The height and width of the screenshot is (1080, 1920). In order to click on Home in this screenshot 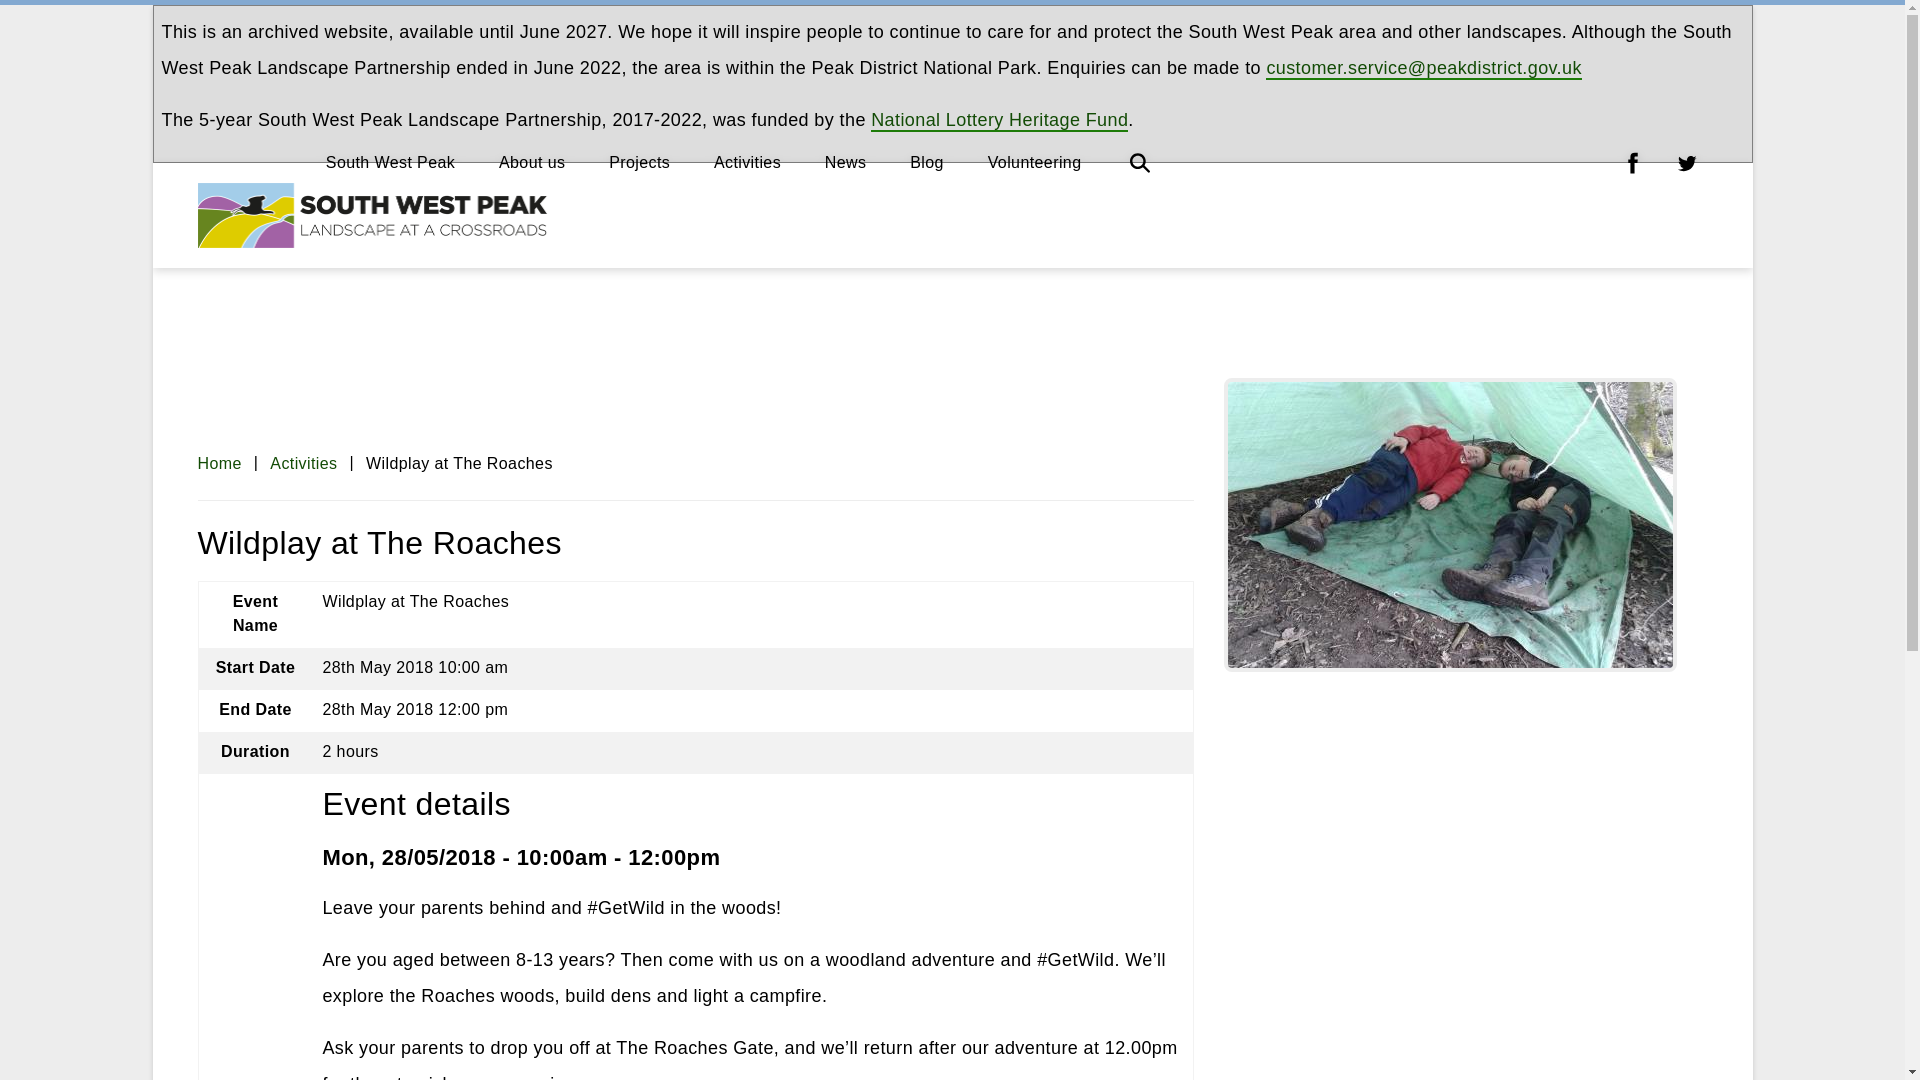, I will do `click(219, 462)`.